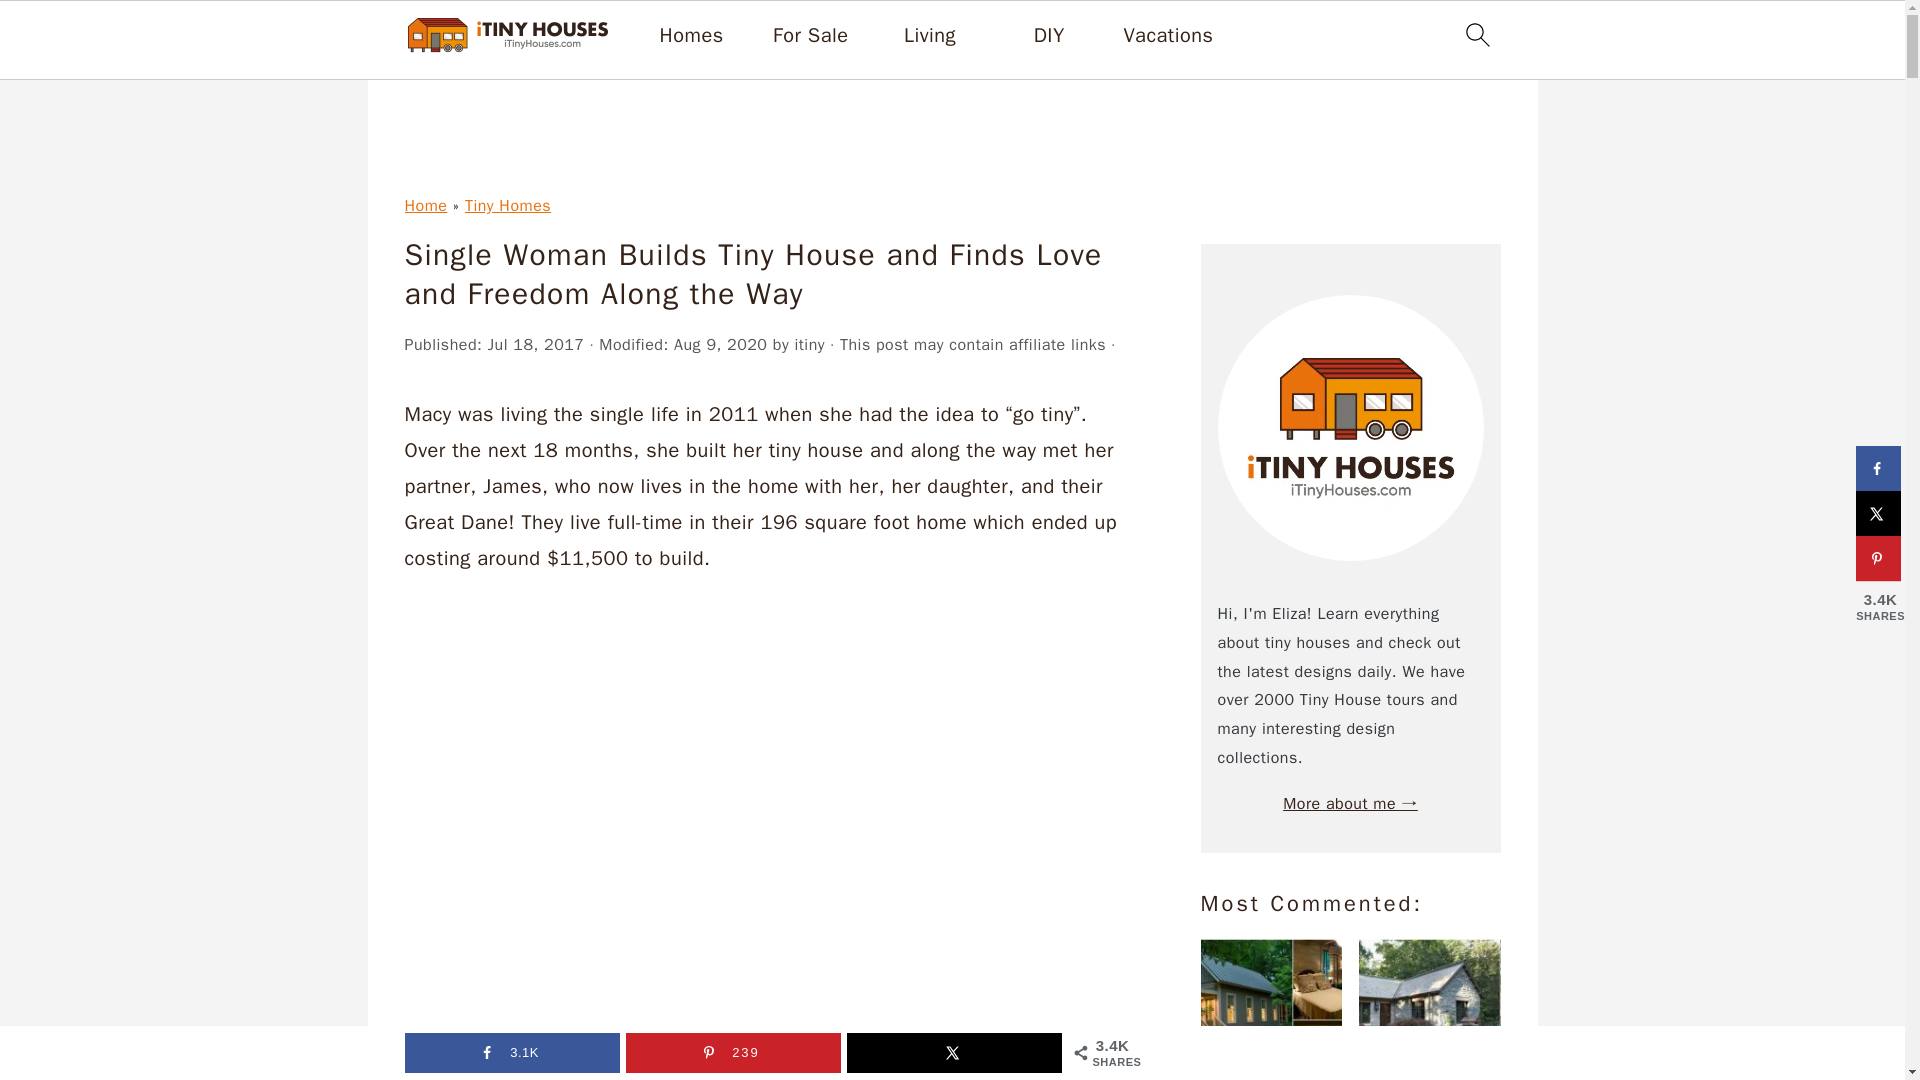 The image size is (1920, 1080). What do you see at coordinates (1878, 468) in the screenshot?
I see `Share on Facebook` at bounding box center [1878, 468].